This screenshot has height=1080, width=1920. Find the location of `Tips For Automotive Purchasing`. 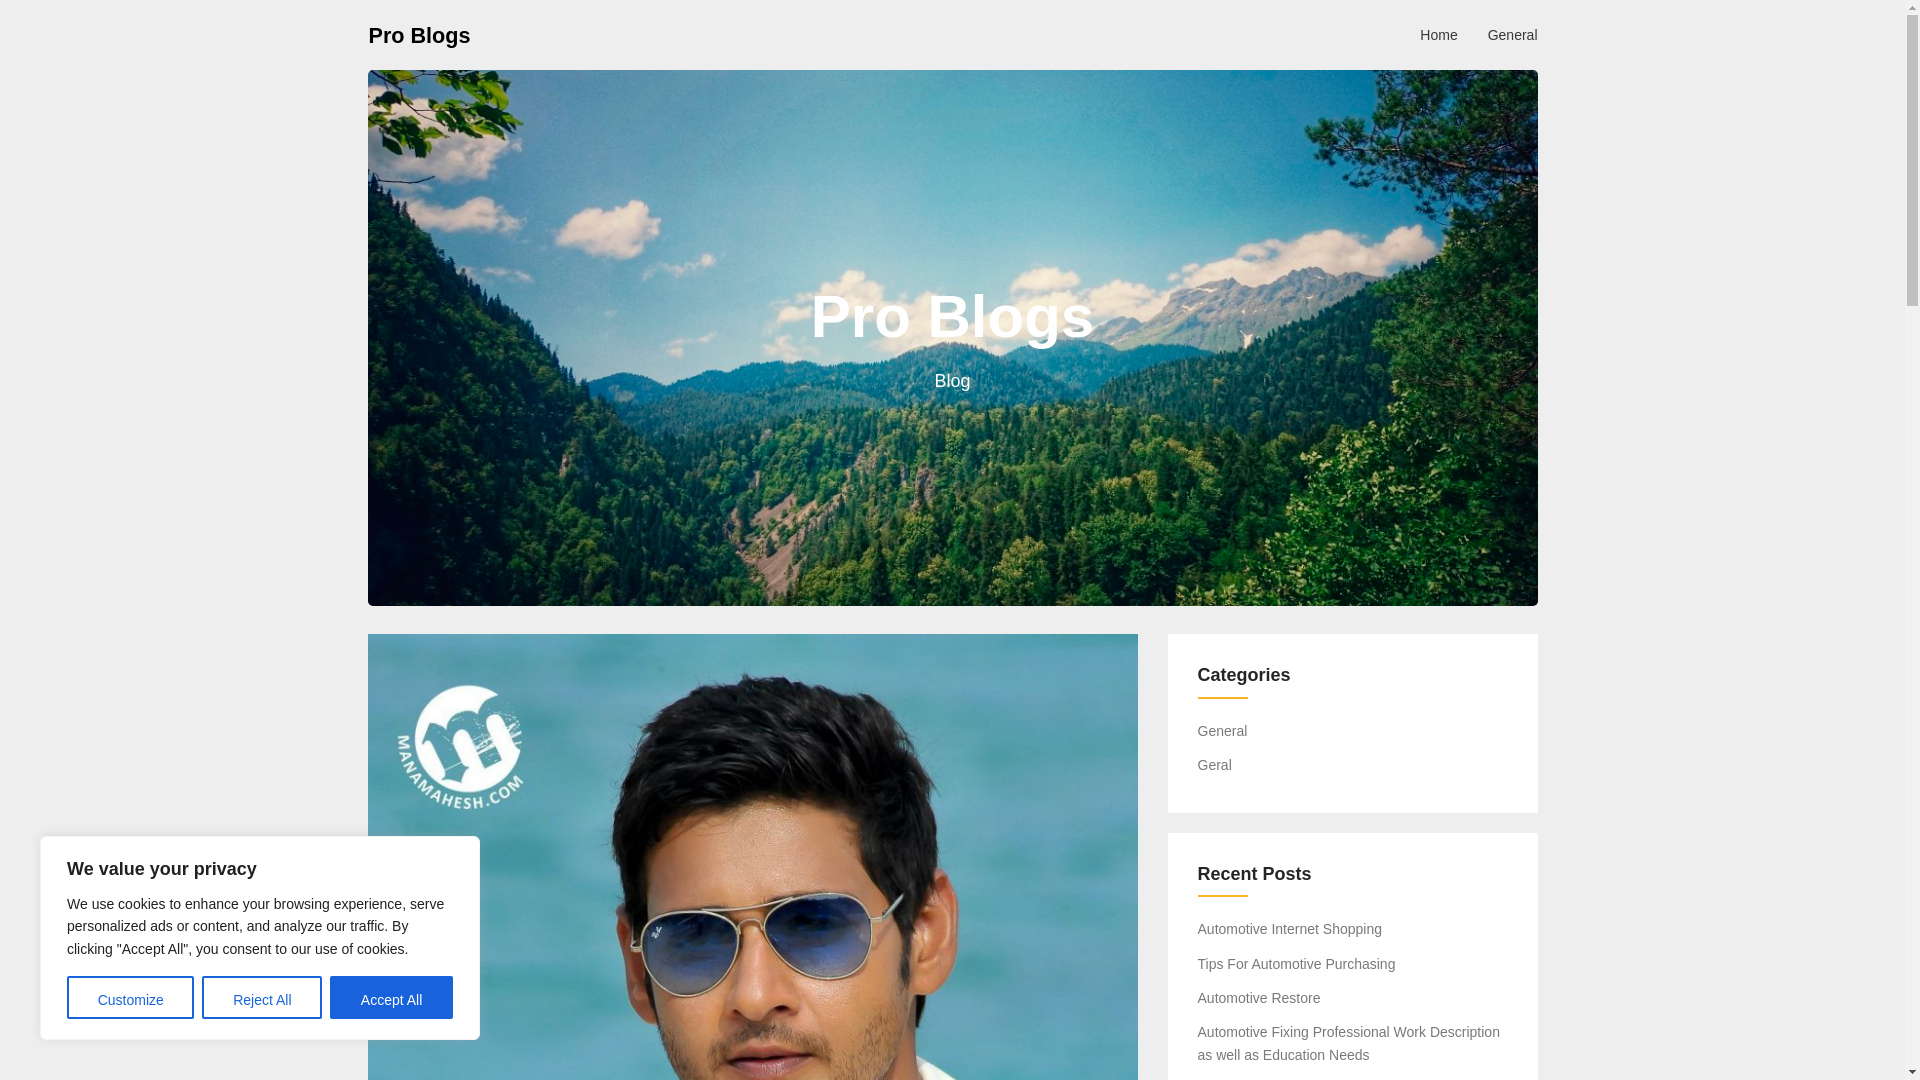

Tips For Automotive Purchasing is located at coordinates (1296, 964).